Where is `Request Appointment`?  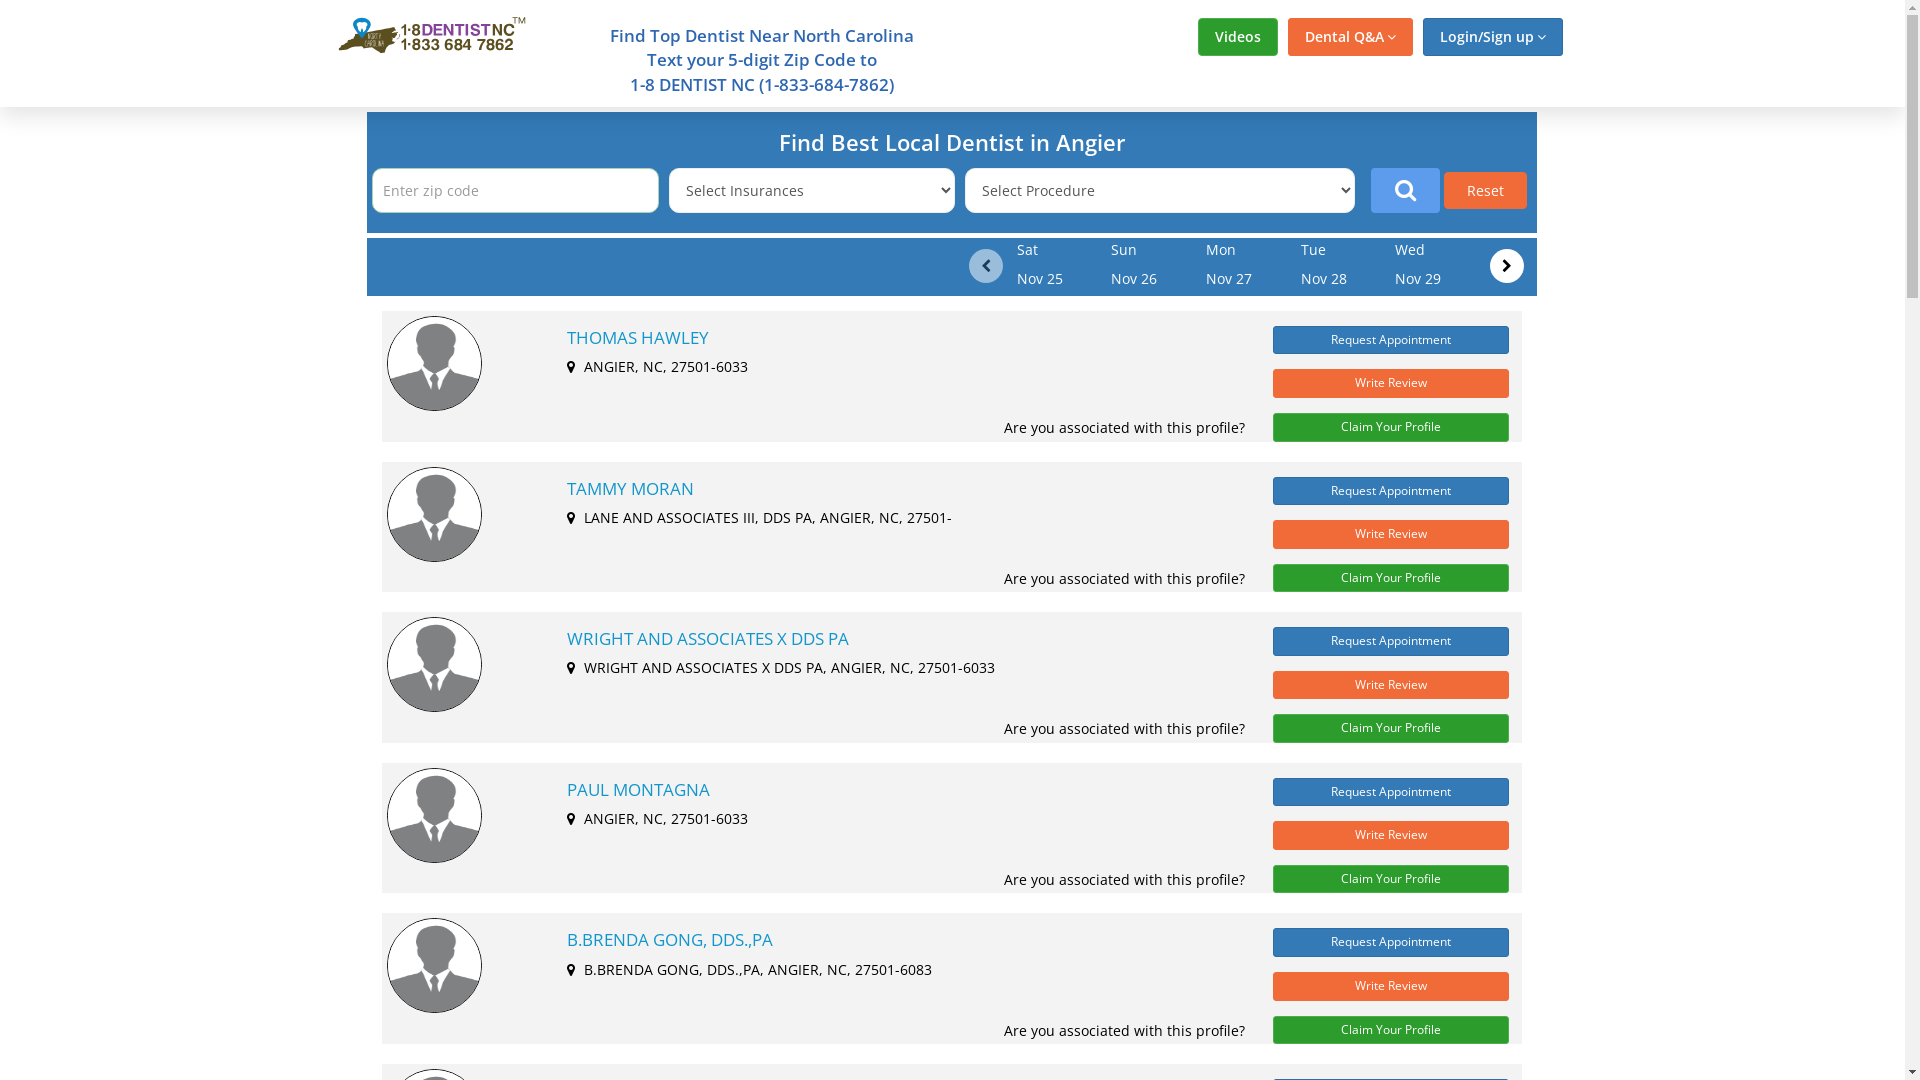
Request Appointment is located at coordinates (1391, 792).